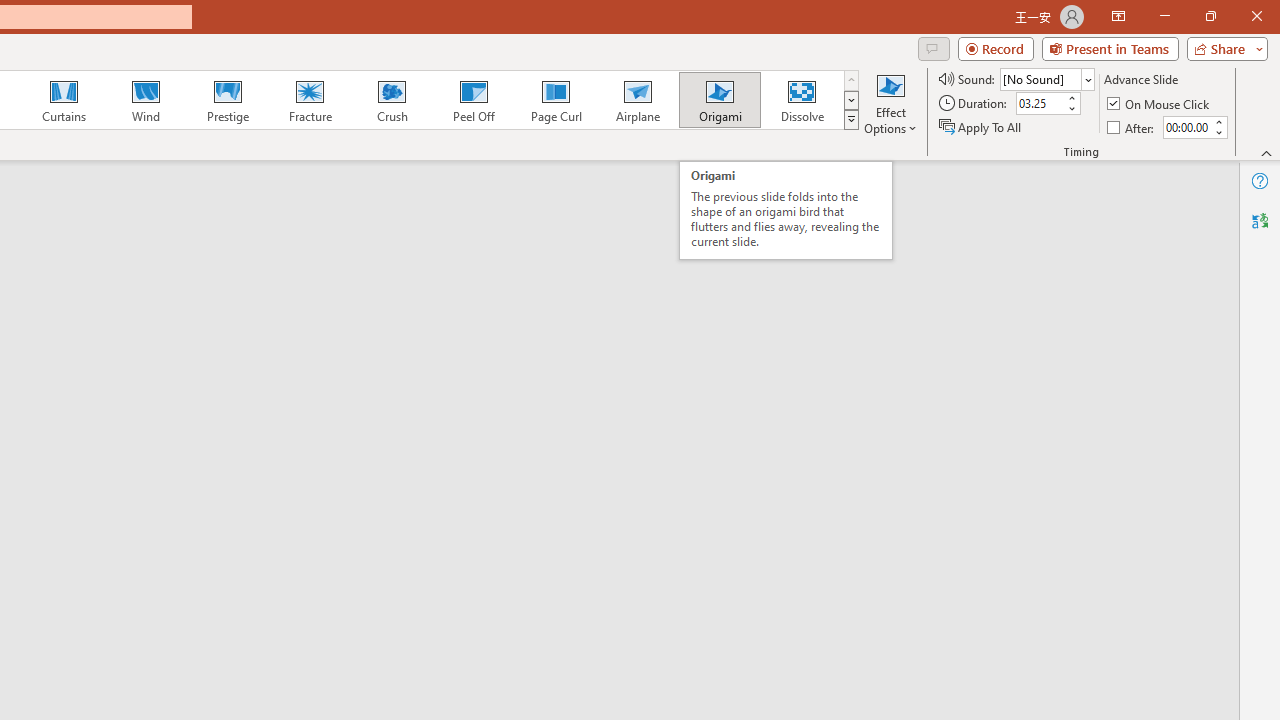 This screenshot has height=720, width=1280. I want to click on Origami, so click(720, 100).